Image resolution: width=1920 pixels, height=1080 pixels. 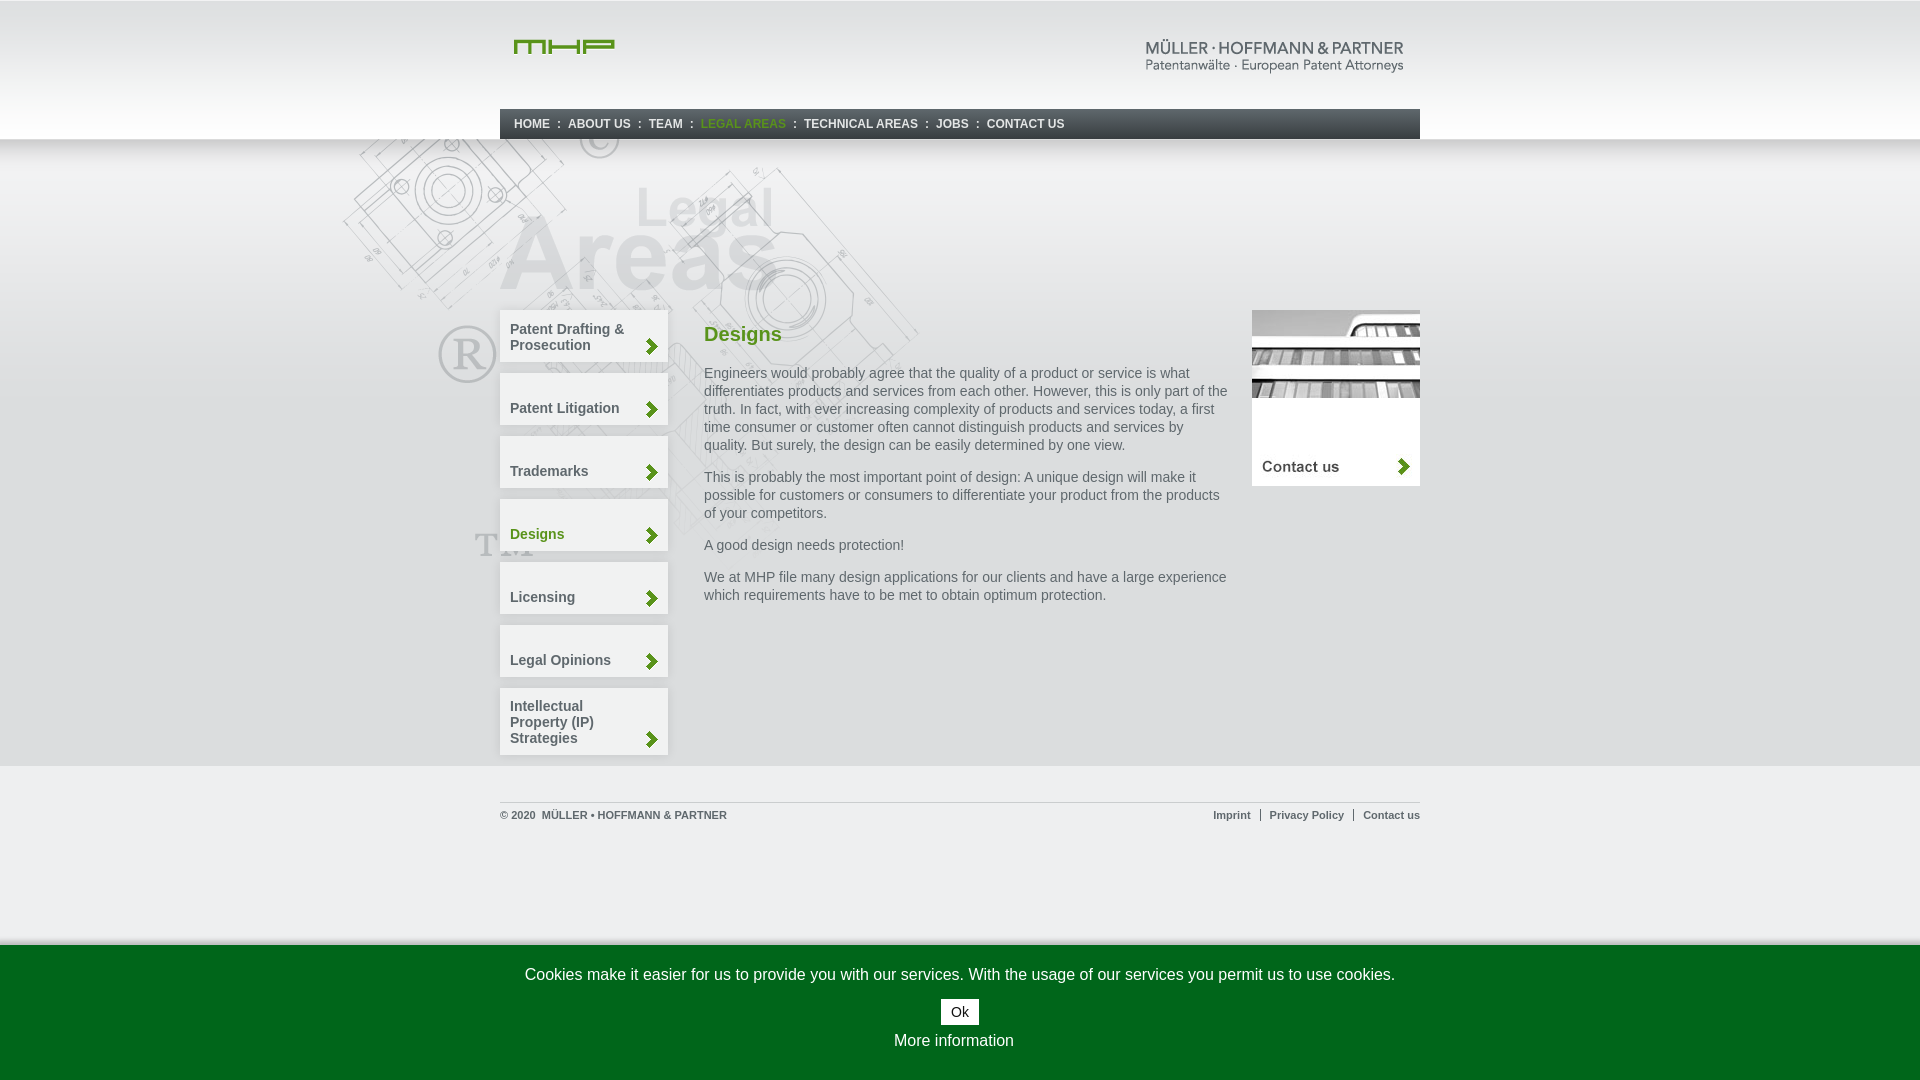 I want to click on Contact us, so click(x=1336, y=481).